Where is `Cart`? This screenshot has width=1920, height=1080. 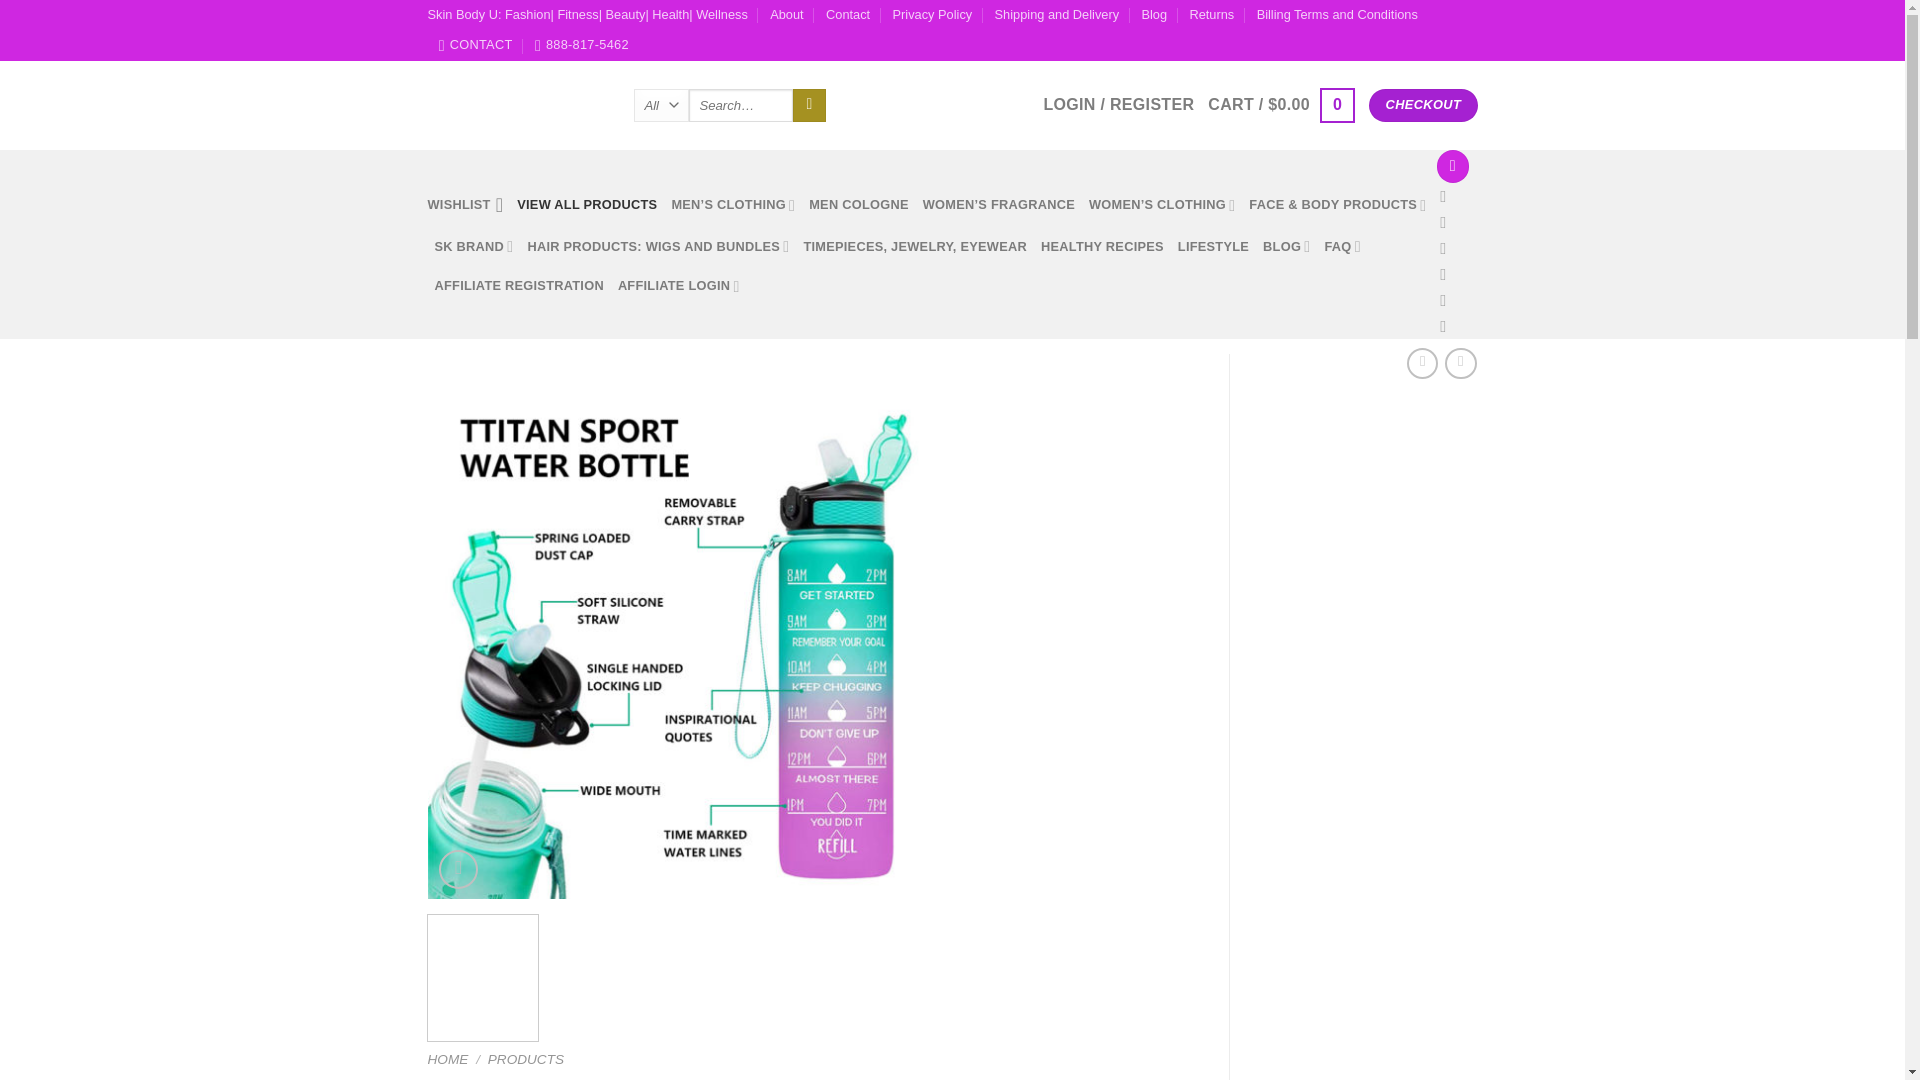
Cart is located at coordinates (1281, 106).